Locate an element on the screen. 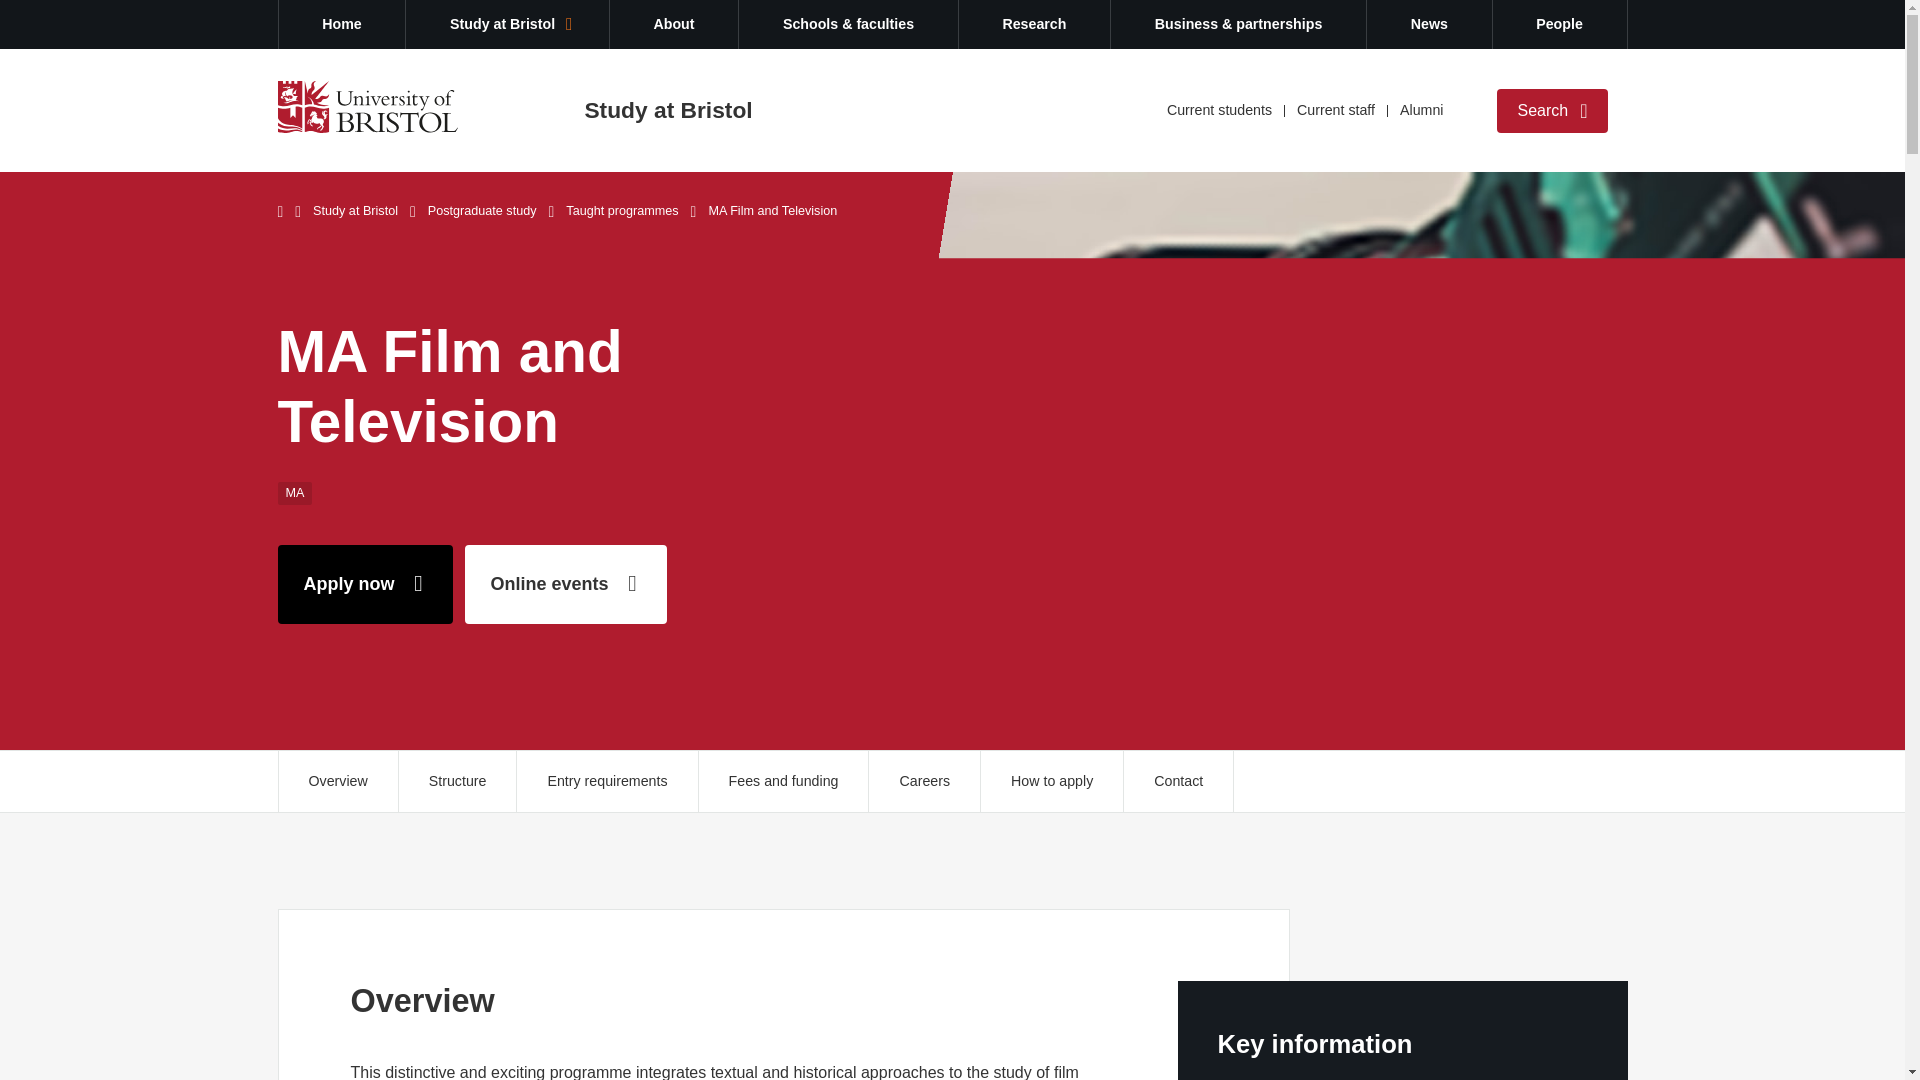 This screenshot has height=1080, width=1920. Study at Bristol is located at coordinates (668, 110).